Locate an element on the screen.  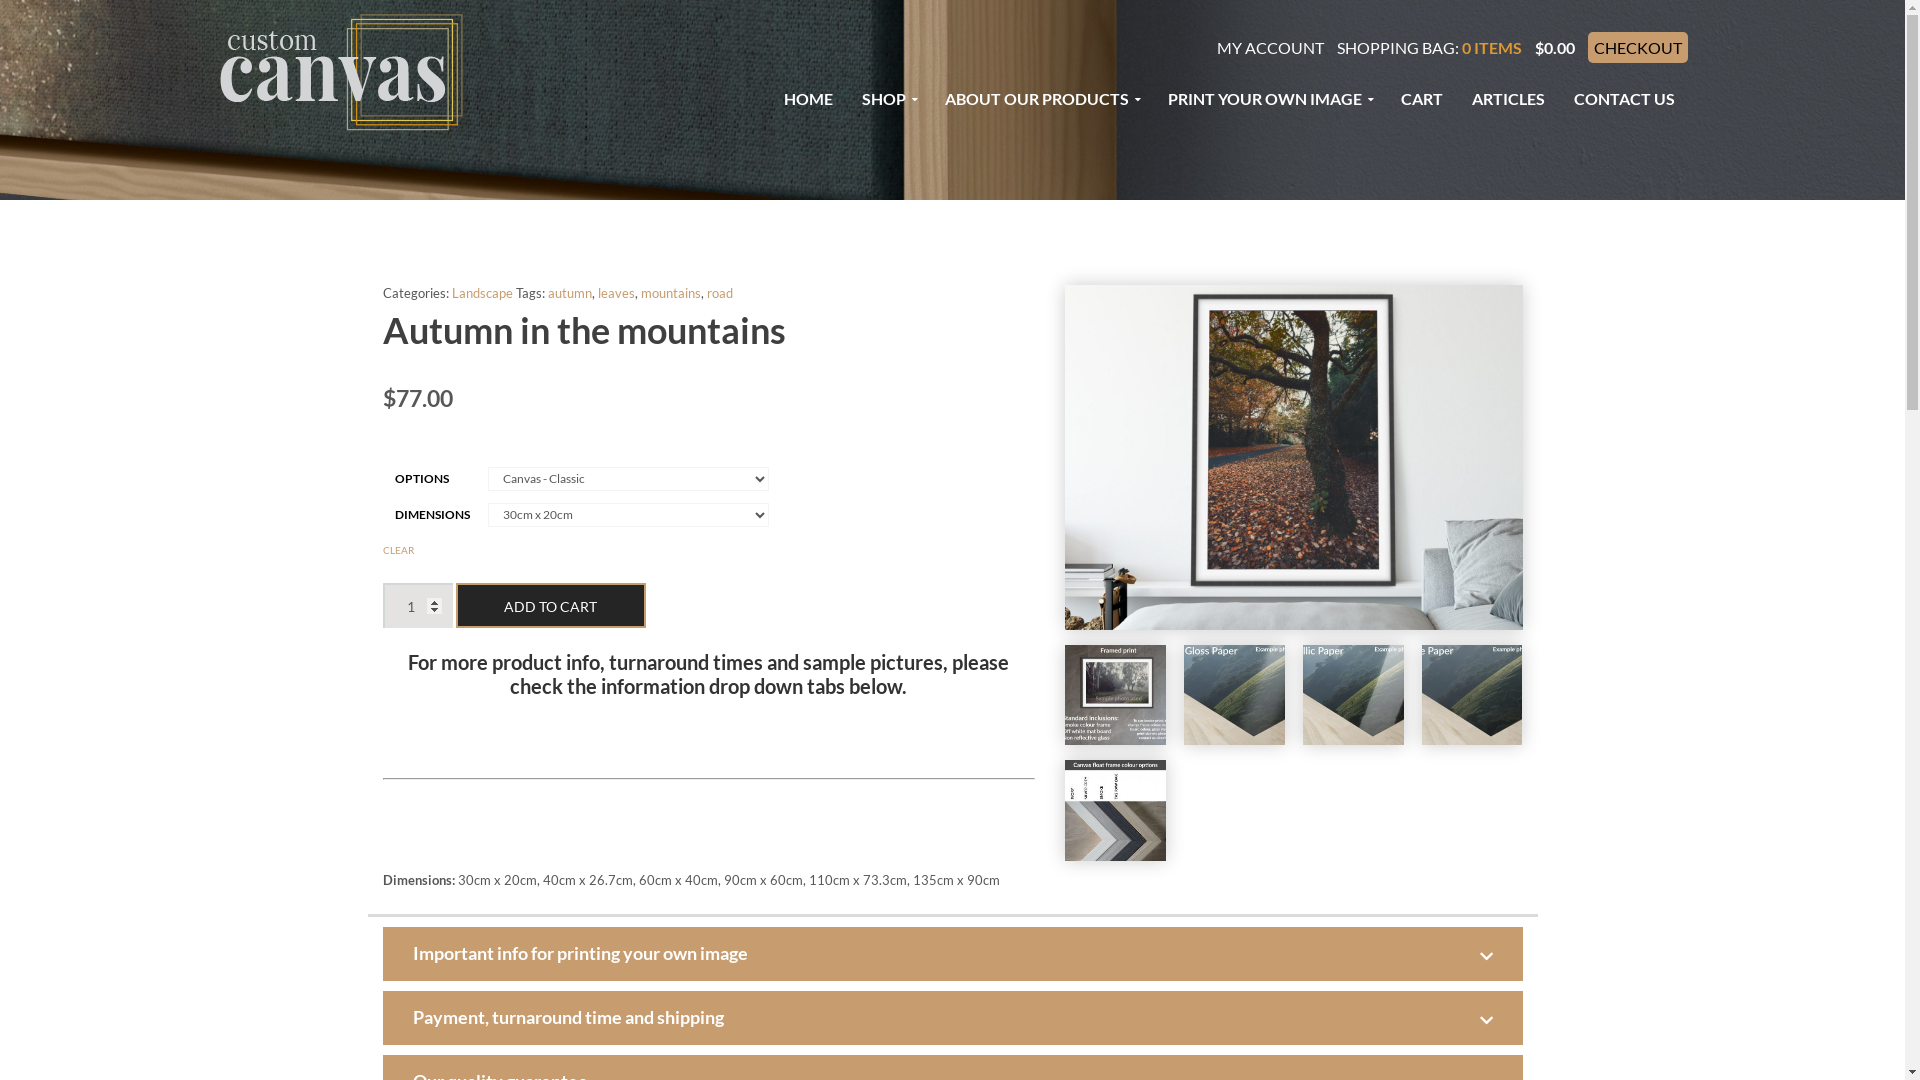
CART is located at coordinates (1422, 98).